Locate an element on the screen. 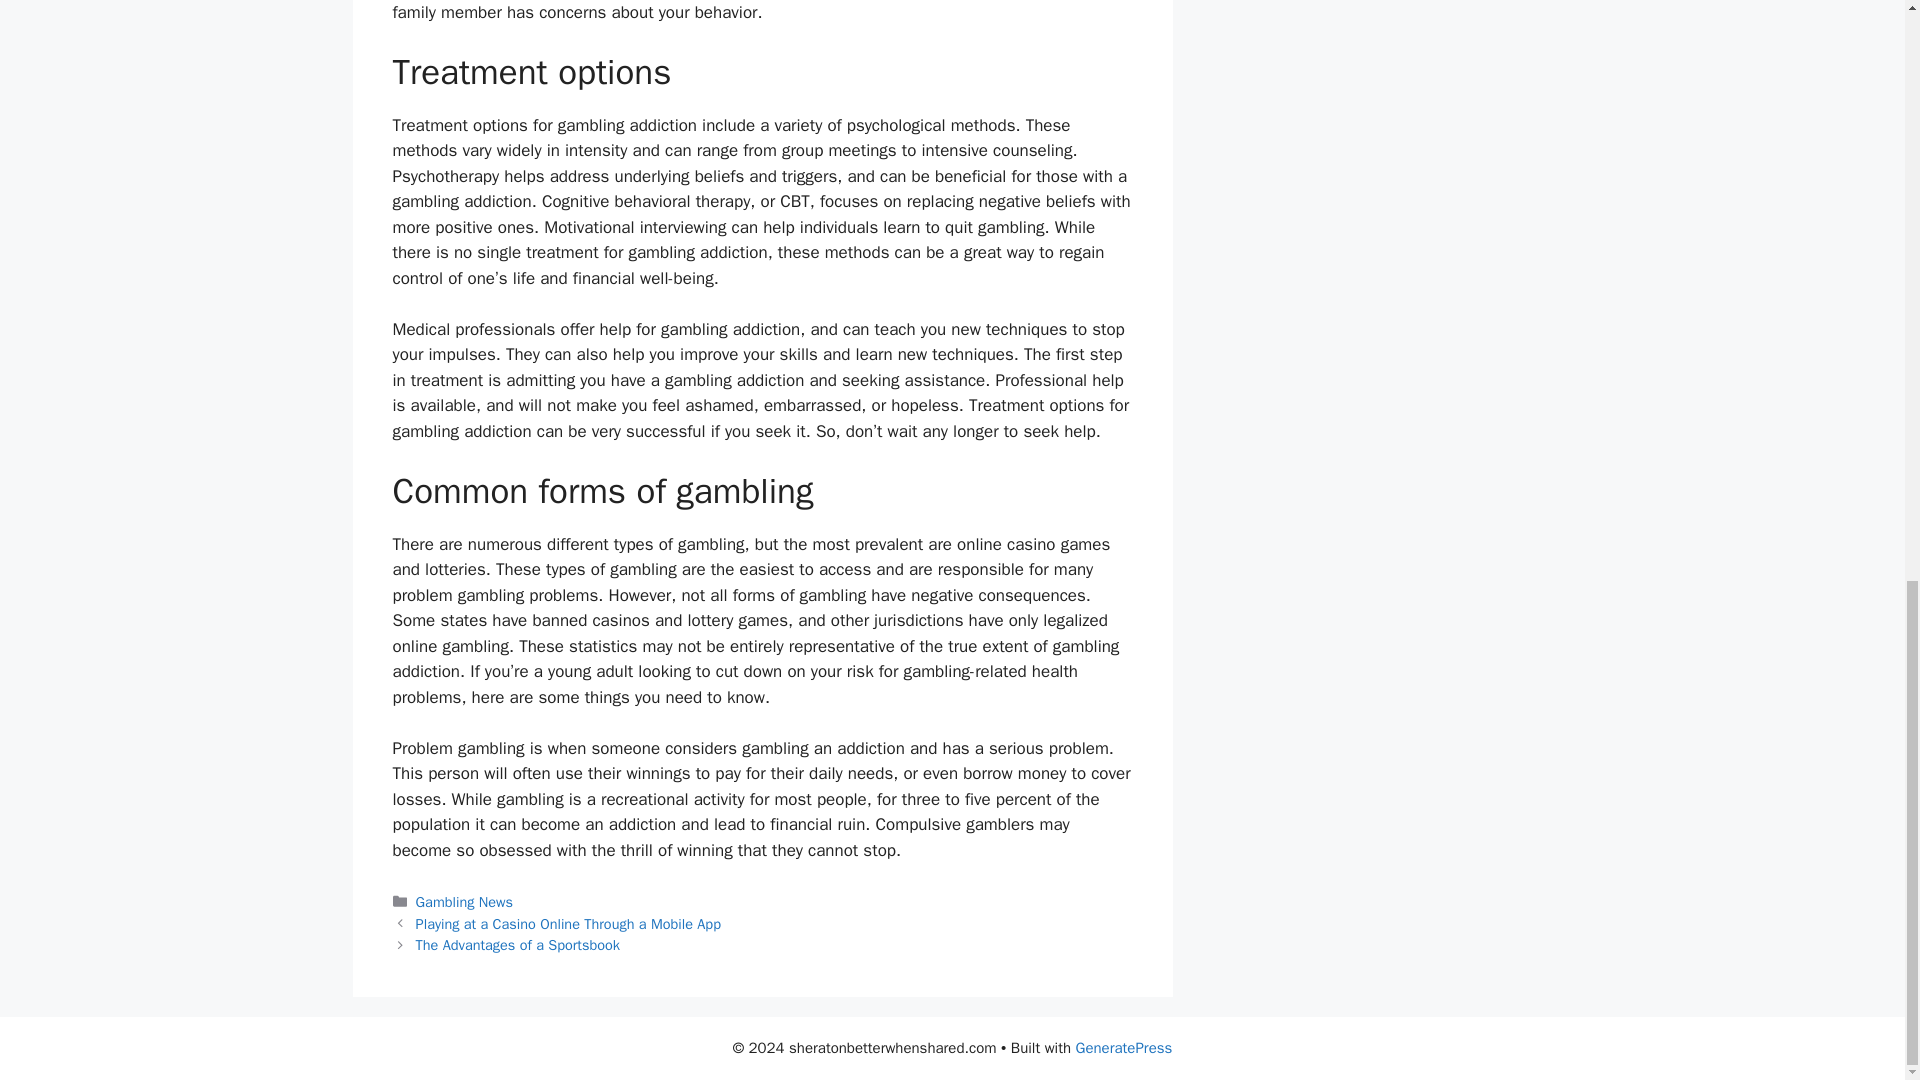 The width and height of the screenshot is (1920, 1080). Gambling News is located at coordinates (464, 902).